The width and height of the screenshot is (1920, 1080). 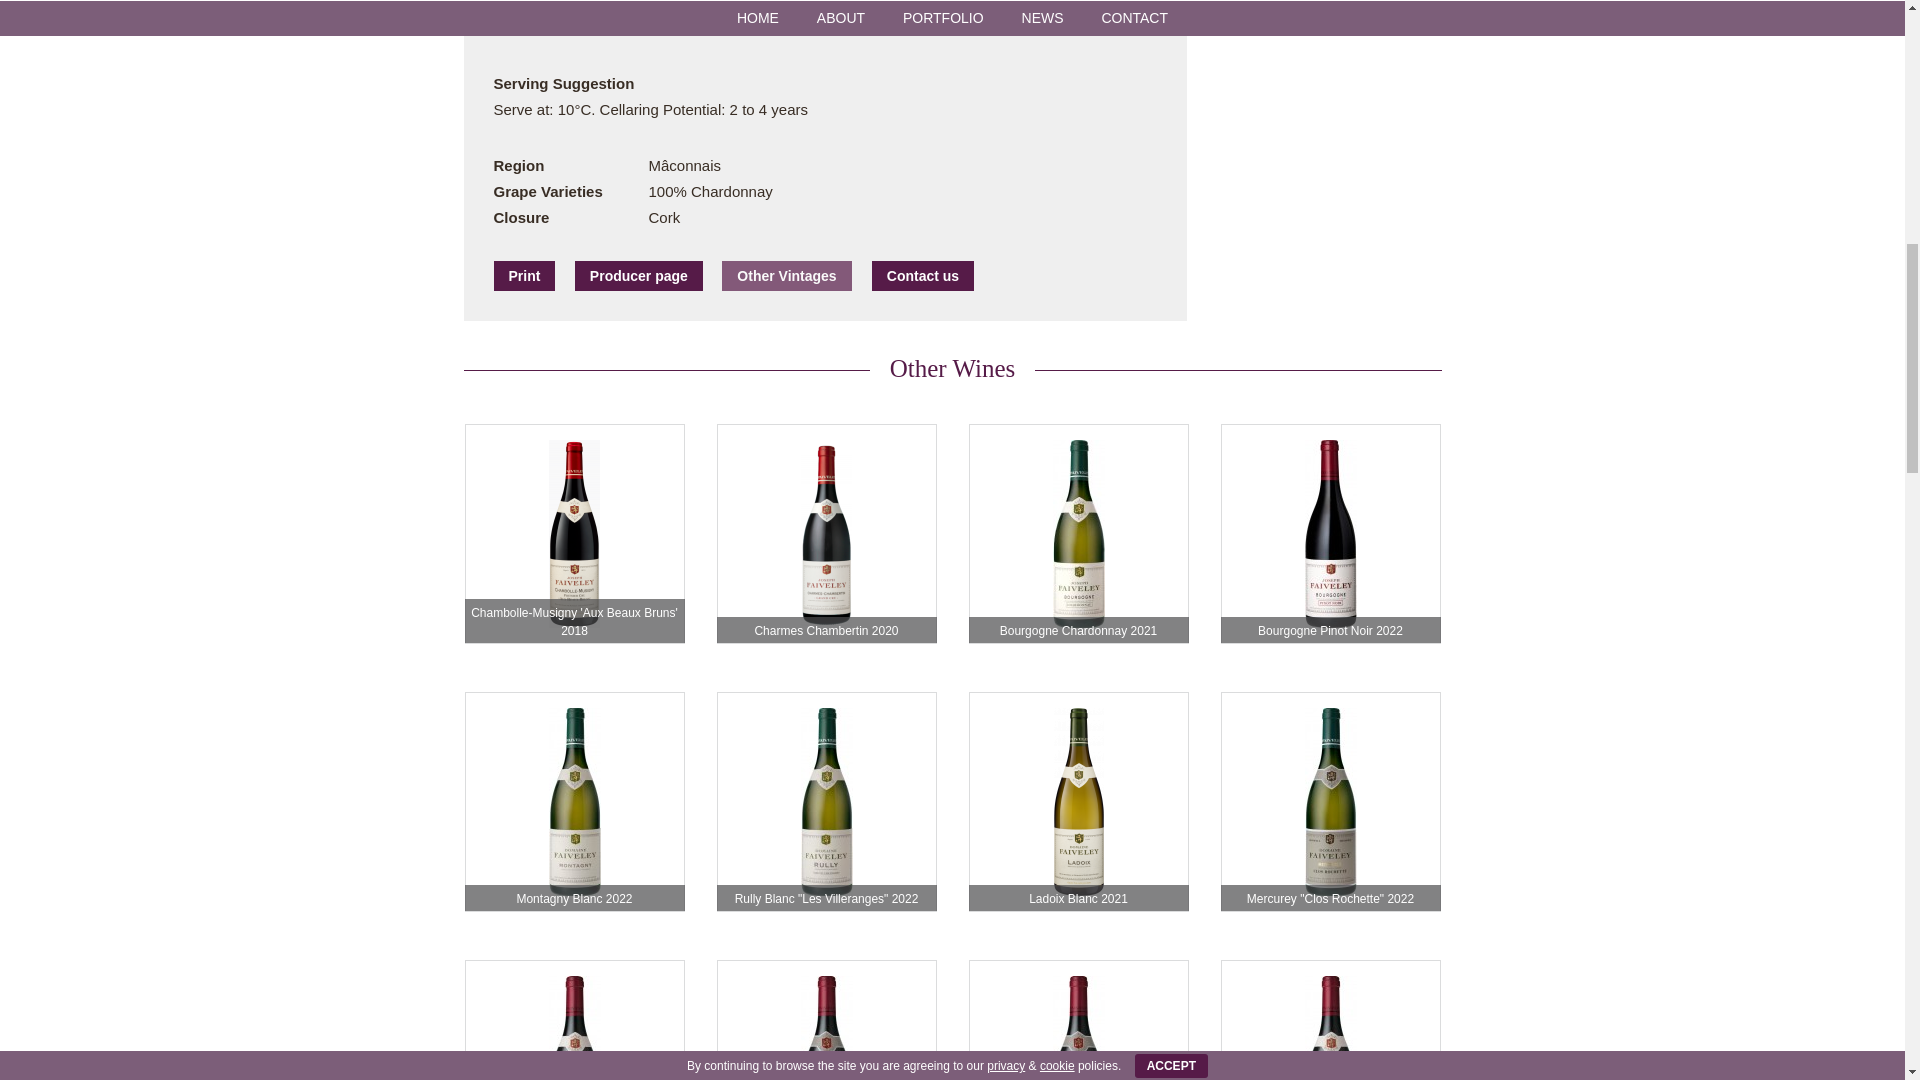 What do you see at coordinates (826, 802) in the screenshot?
I see `Rully Blanc ` at bounding box center [826, 802].